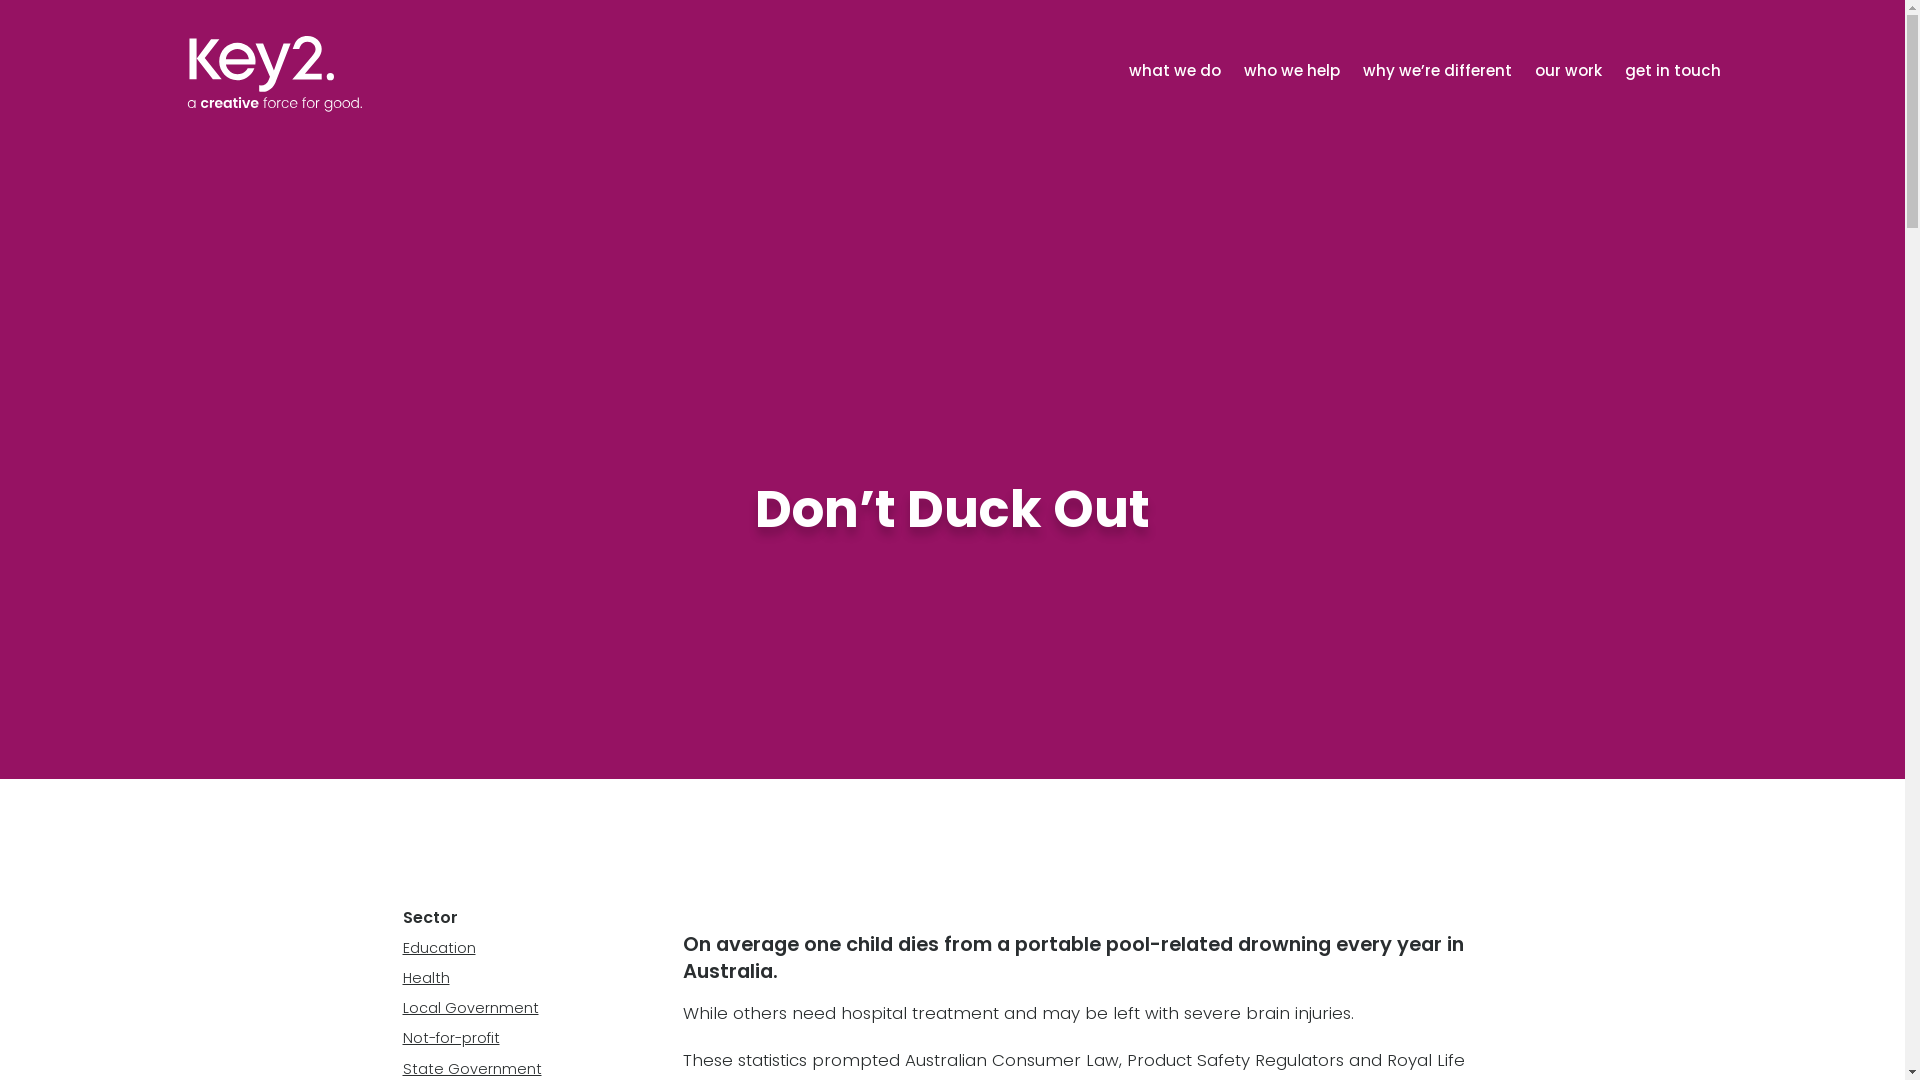  Describe the element at coordinates (1557, 75) in the screenshot. I see `our work` at that location.